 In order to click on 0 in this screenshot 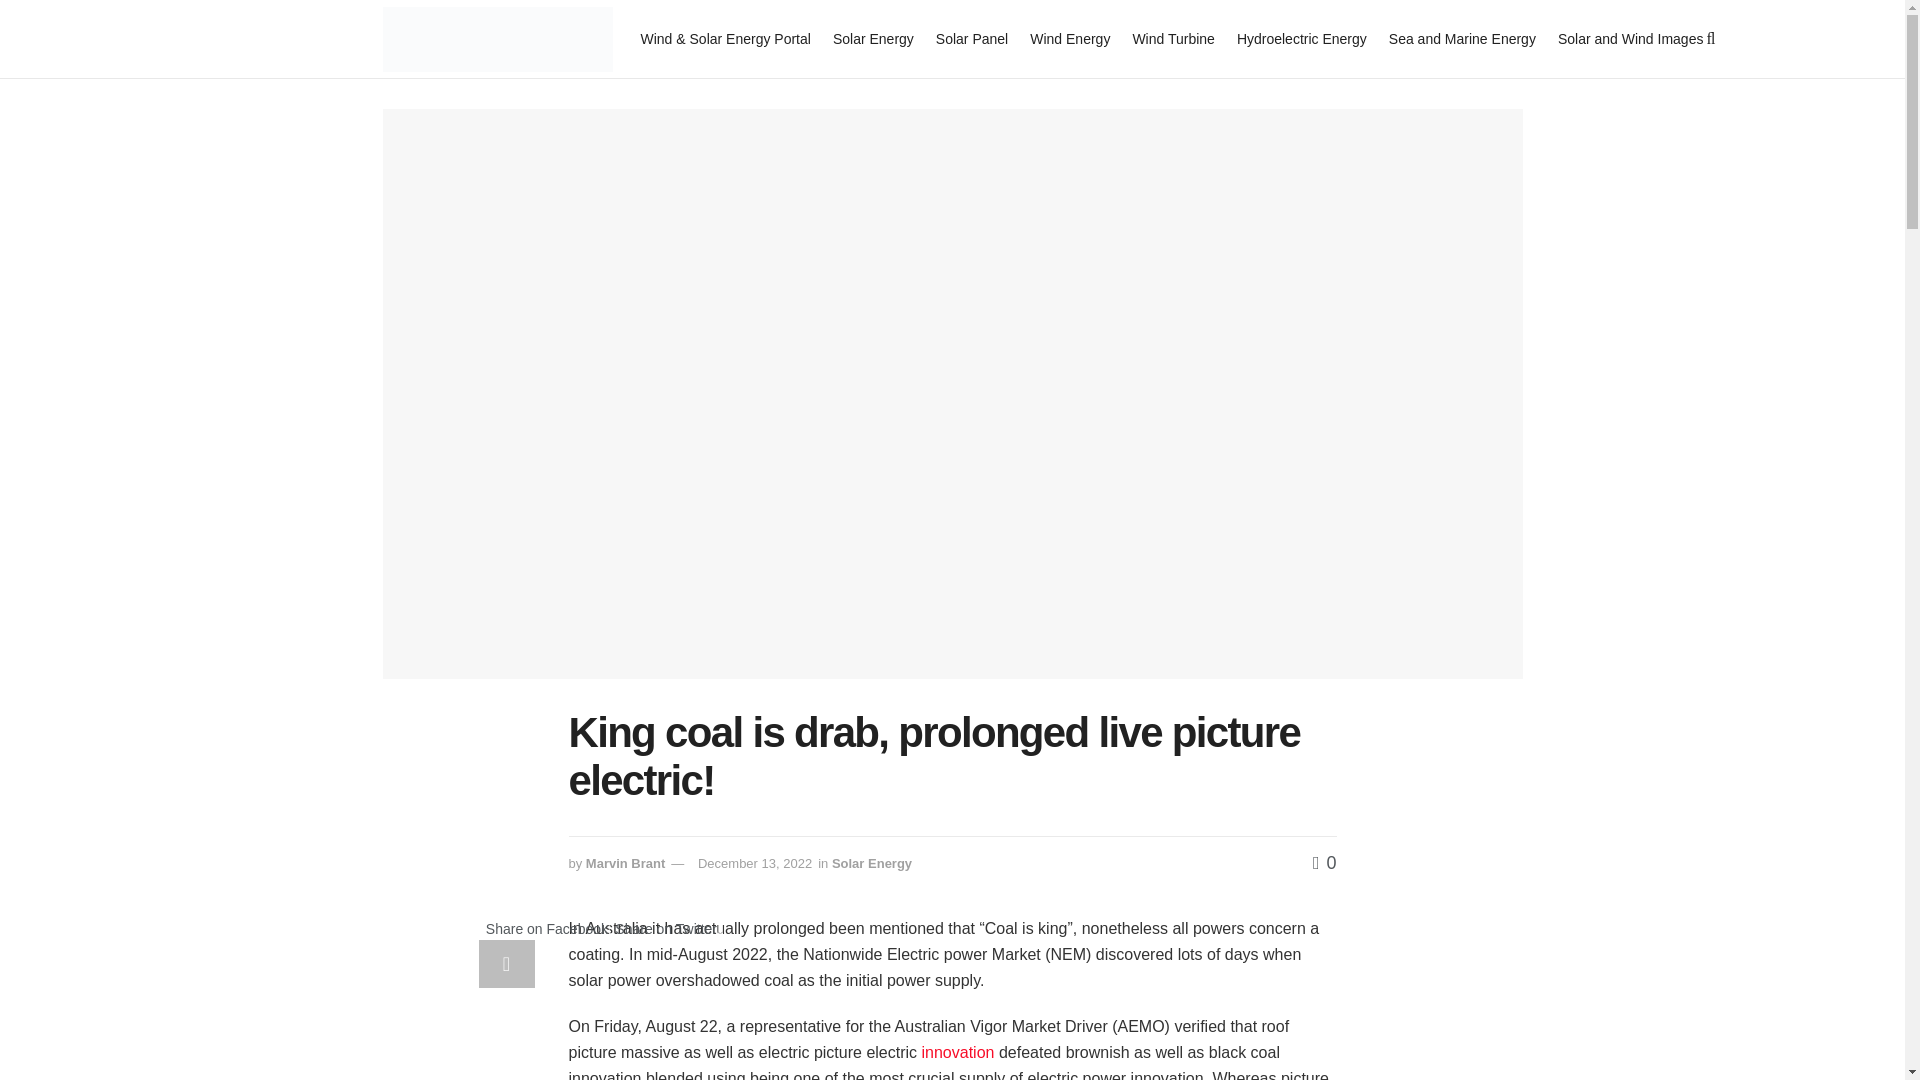, I will do `click(1324, 862)`.